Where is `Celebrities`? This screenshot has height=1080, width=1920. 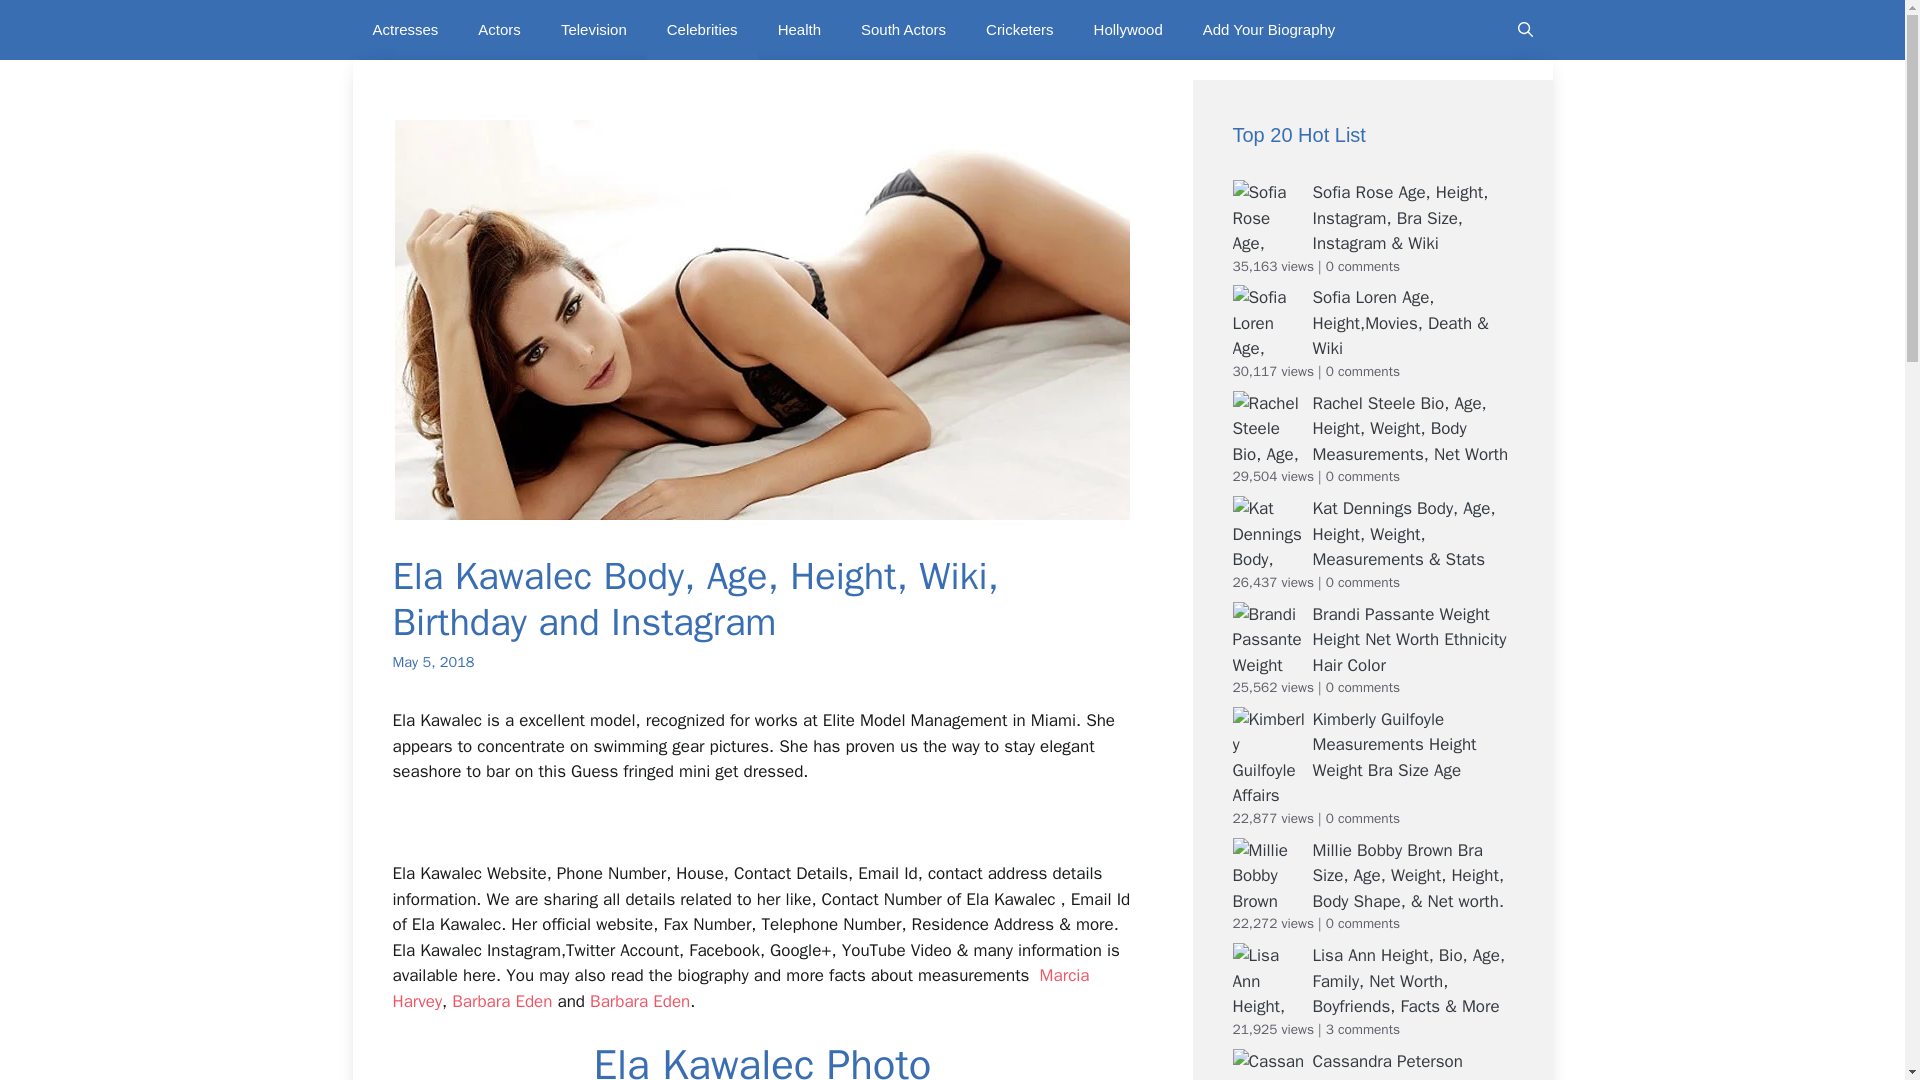
Celebrities is located at coordinates (702, 30).